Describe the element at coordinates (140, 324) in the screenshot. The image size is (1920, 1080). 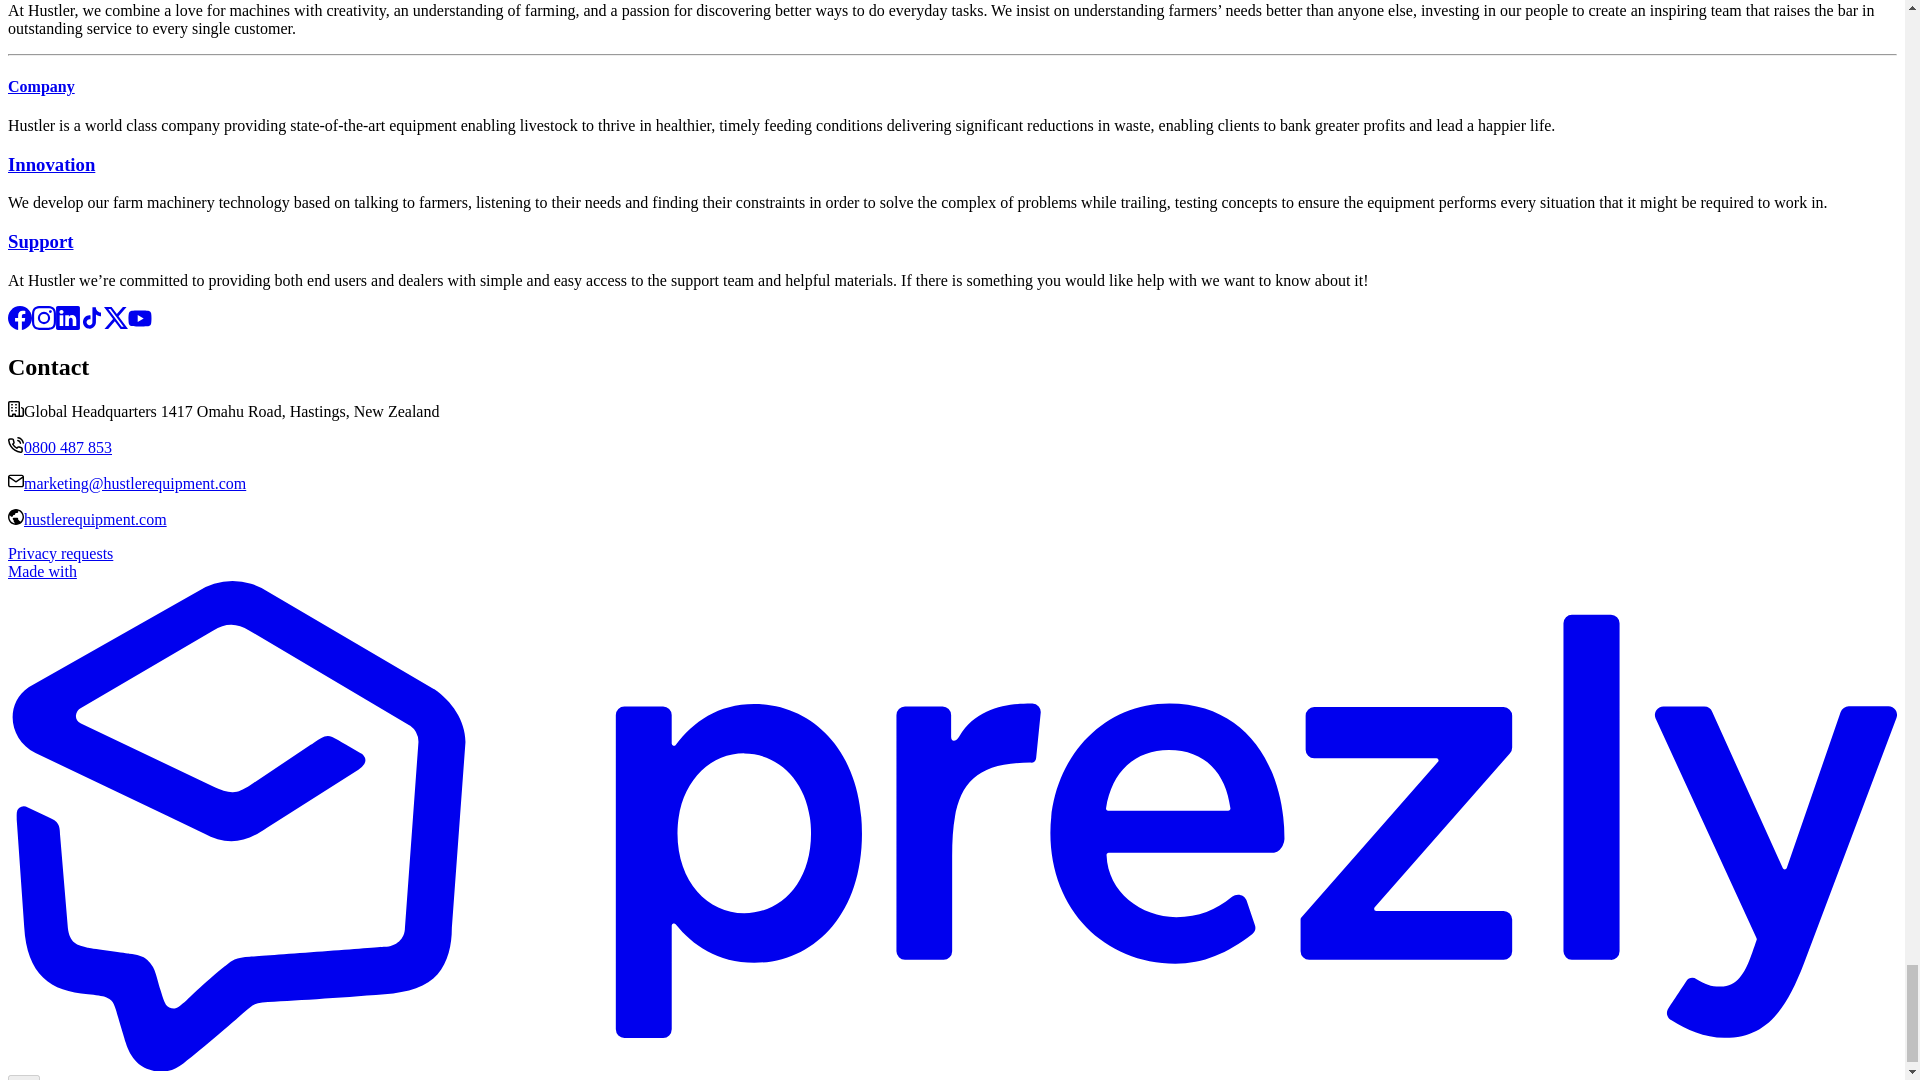
I see `Youtube` at that location.